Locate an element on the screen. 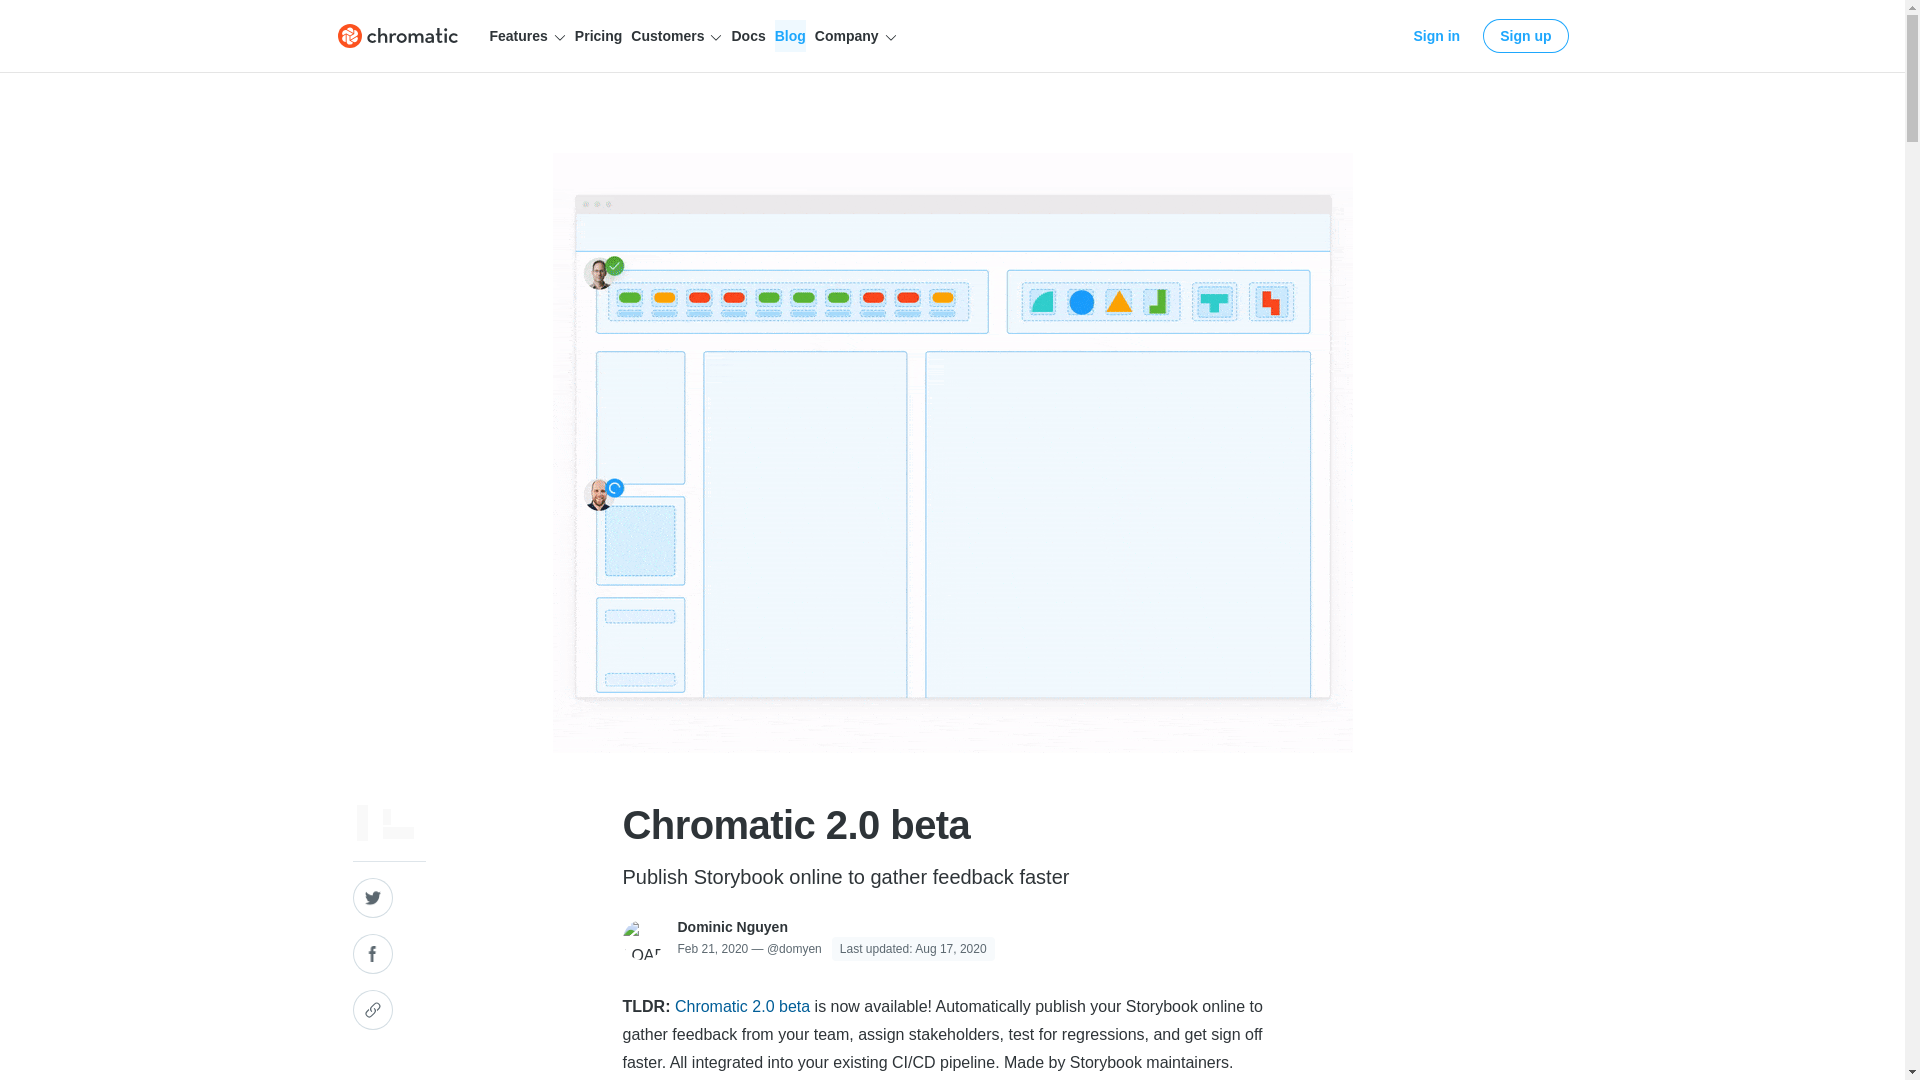 The image size is (1920, 1080). Sign up is located at coordinates (1525, 36).